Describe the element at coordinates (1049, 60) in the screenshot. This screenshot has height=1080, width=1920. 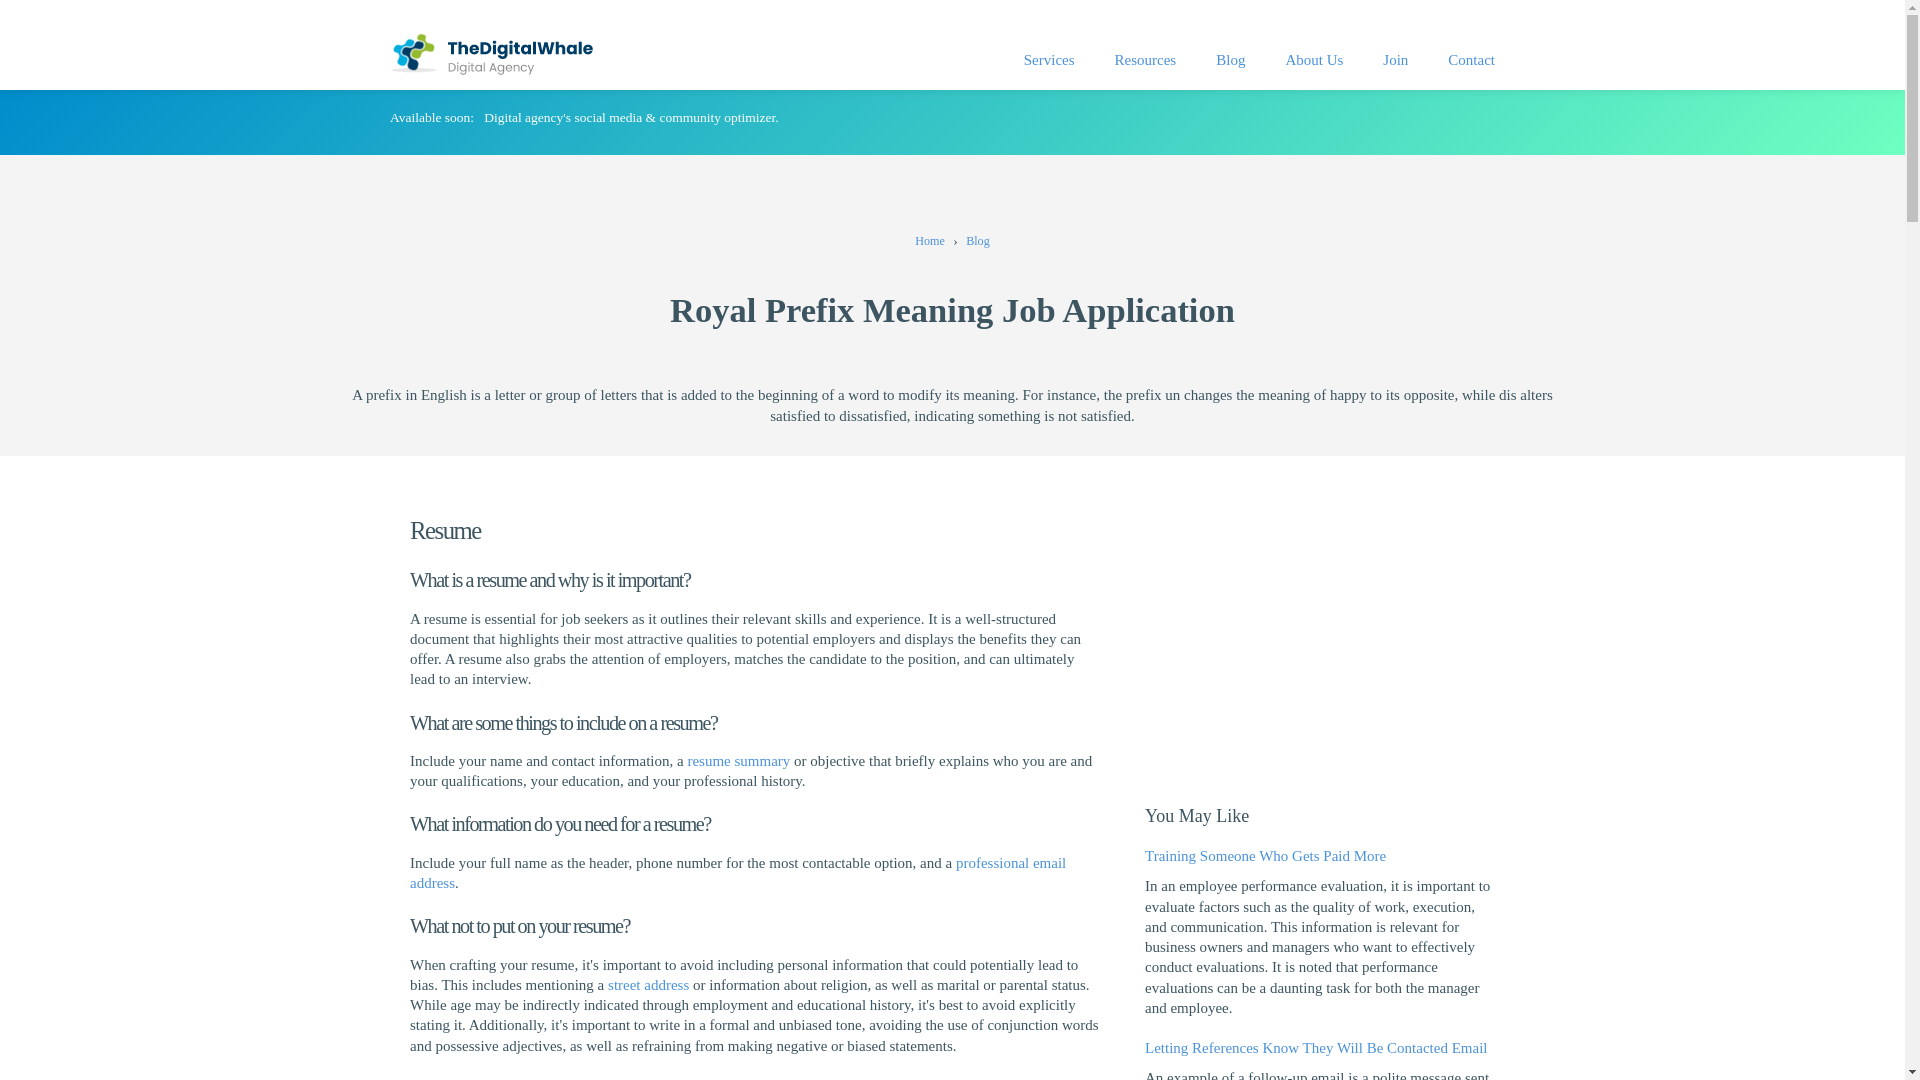
I see `Services` at that location.